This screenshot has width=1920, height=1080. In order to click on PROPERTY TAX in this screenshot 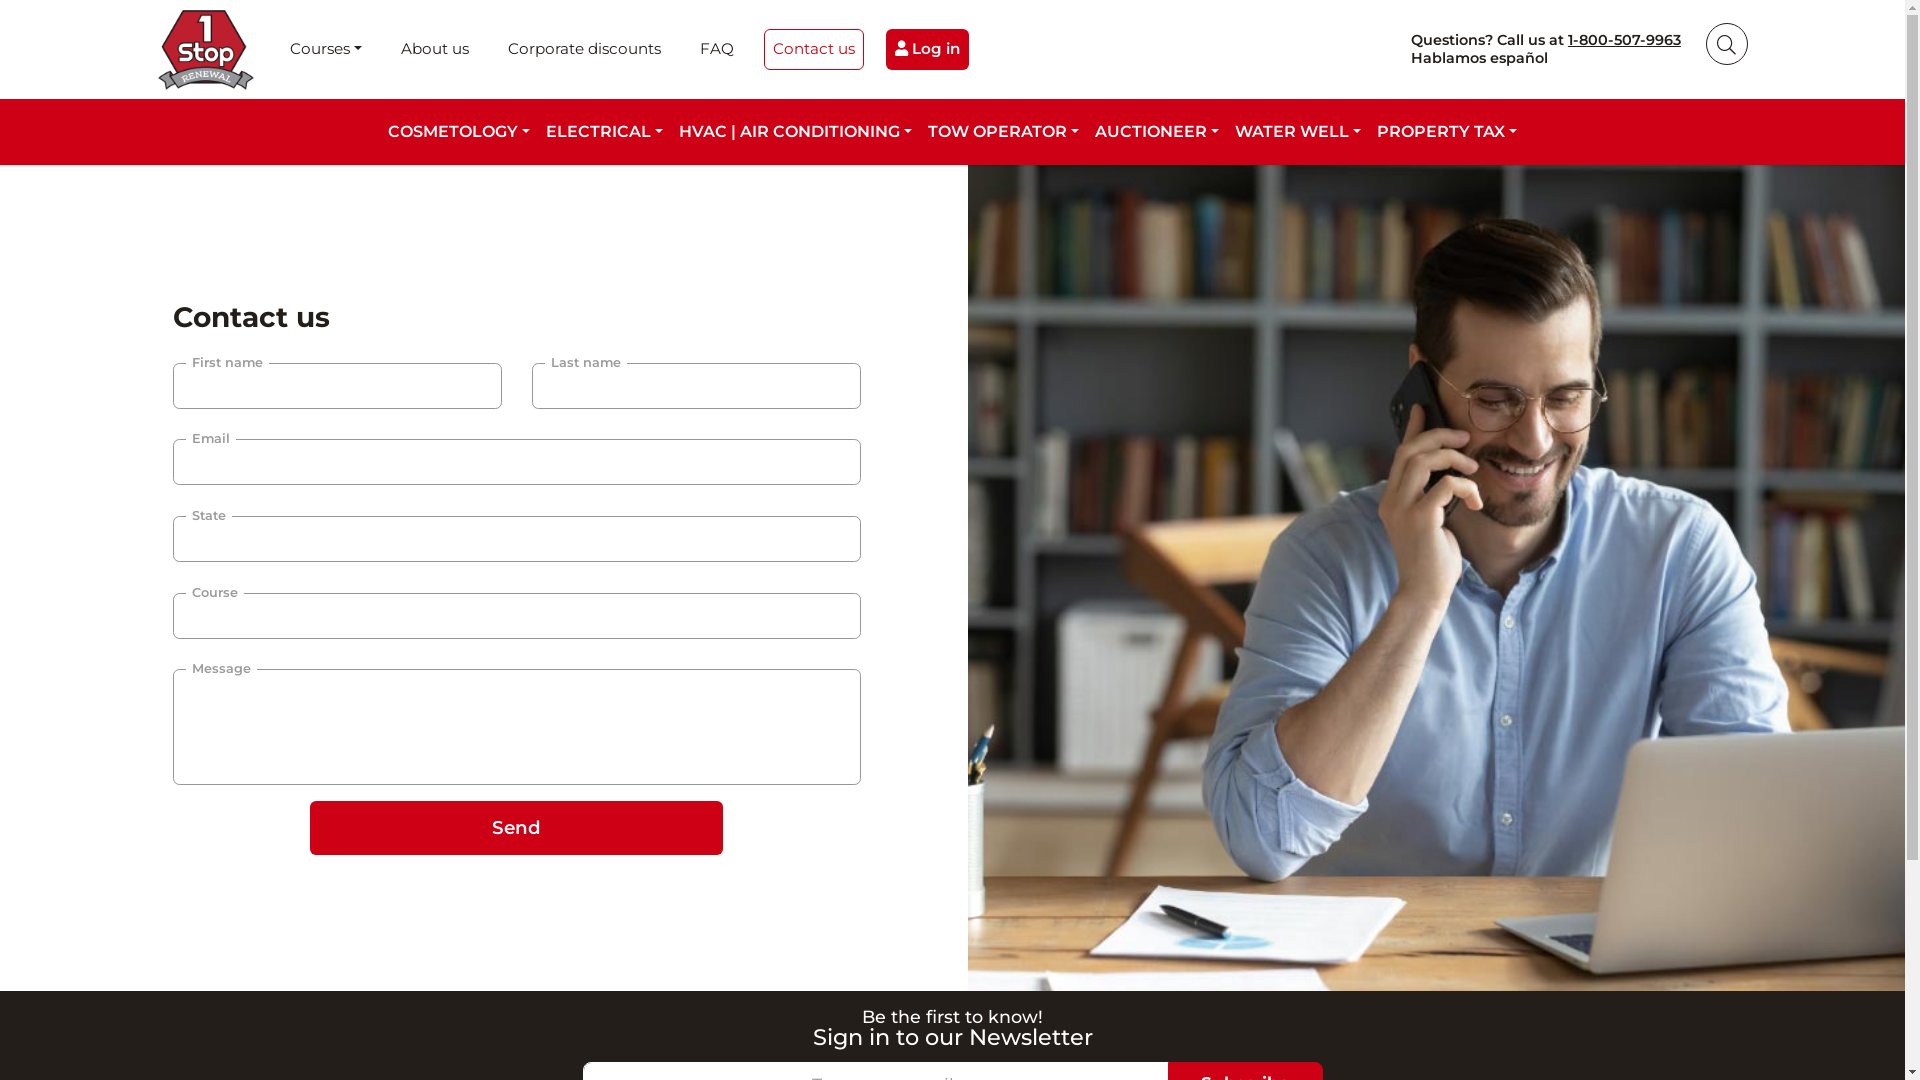, I will do `click(1441, 132)`.